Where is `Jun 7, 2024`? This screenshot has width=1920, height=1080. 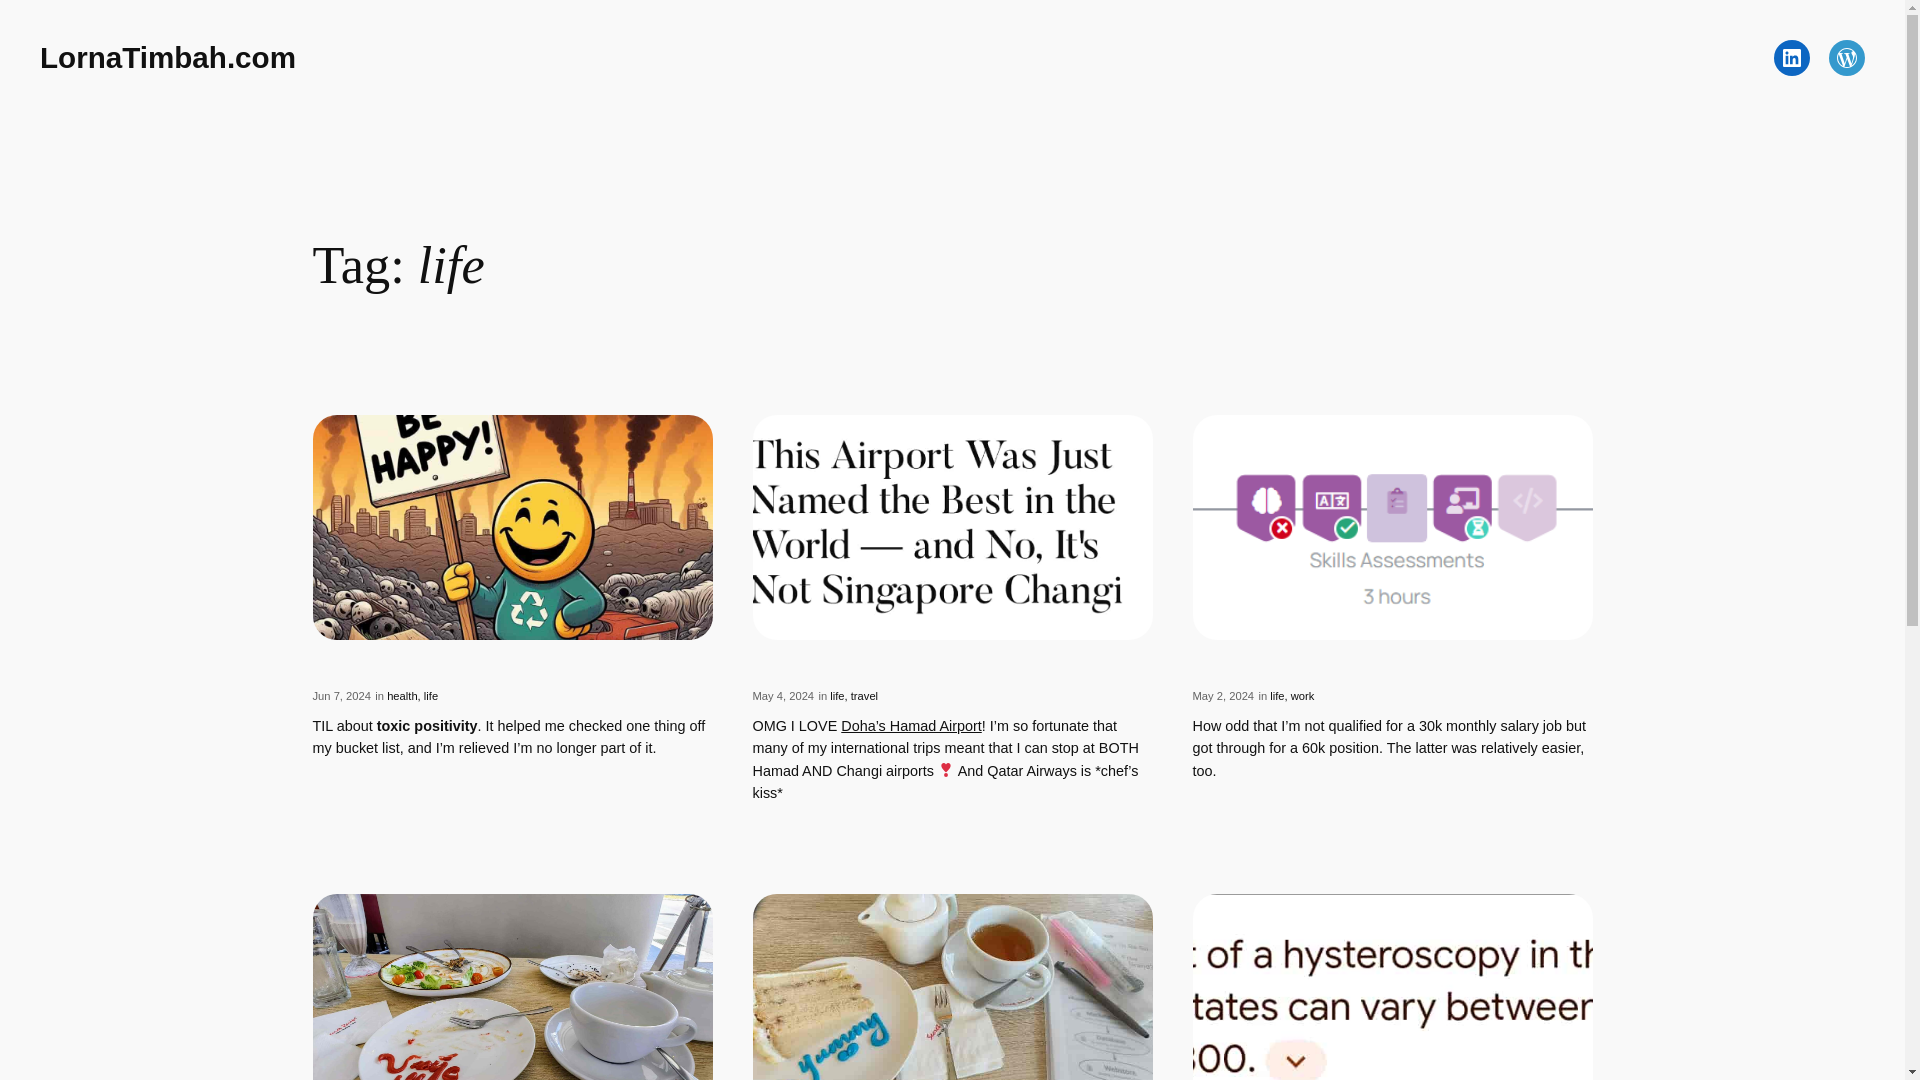 Jun 7, 2024 is located at coordinates (340, 696).